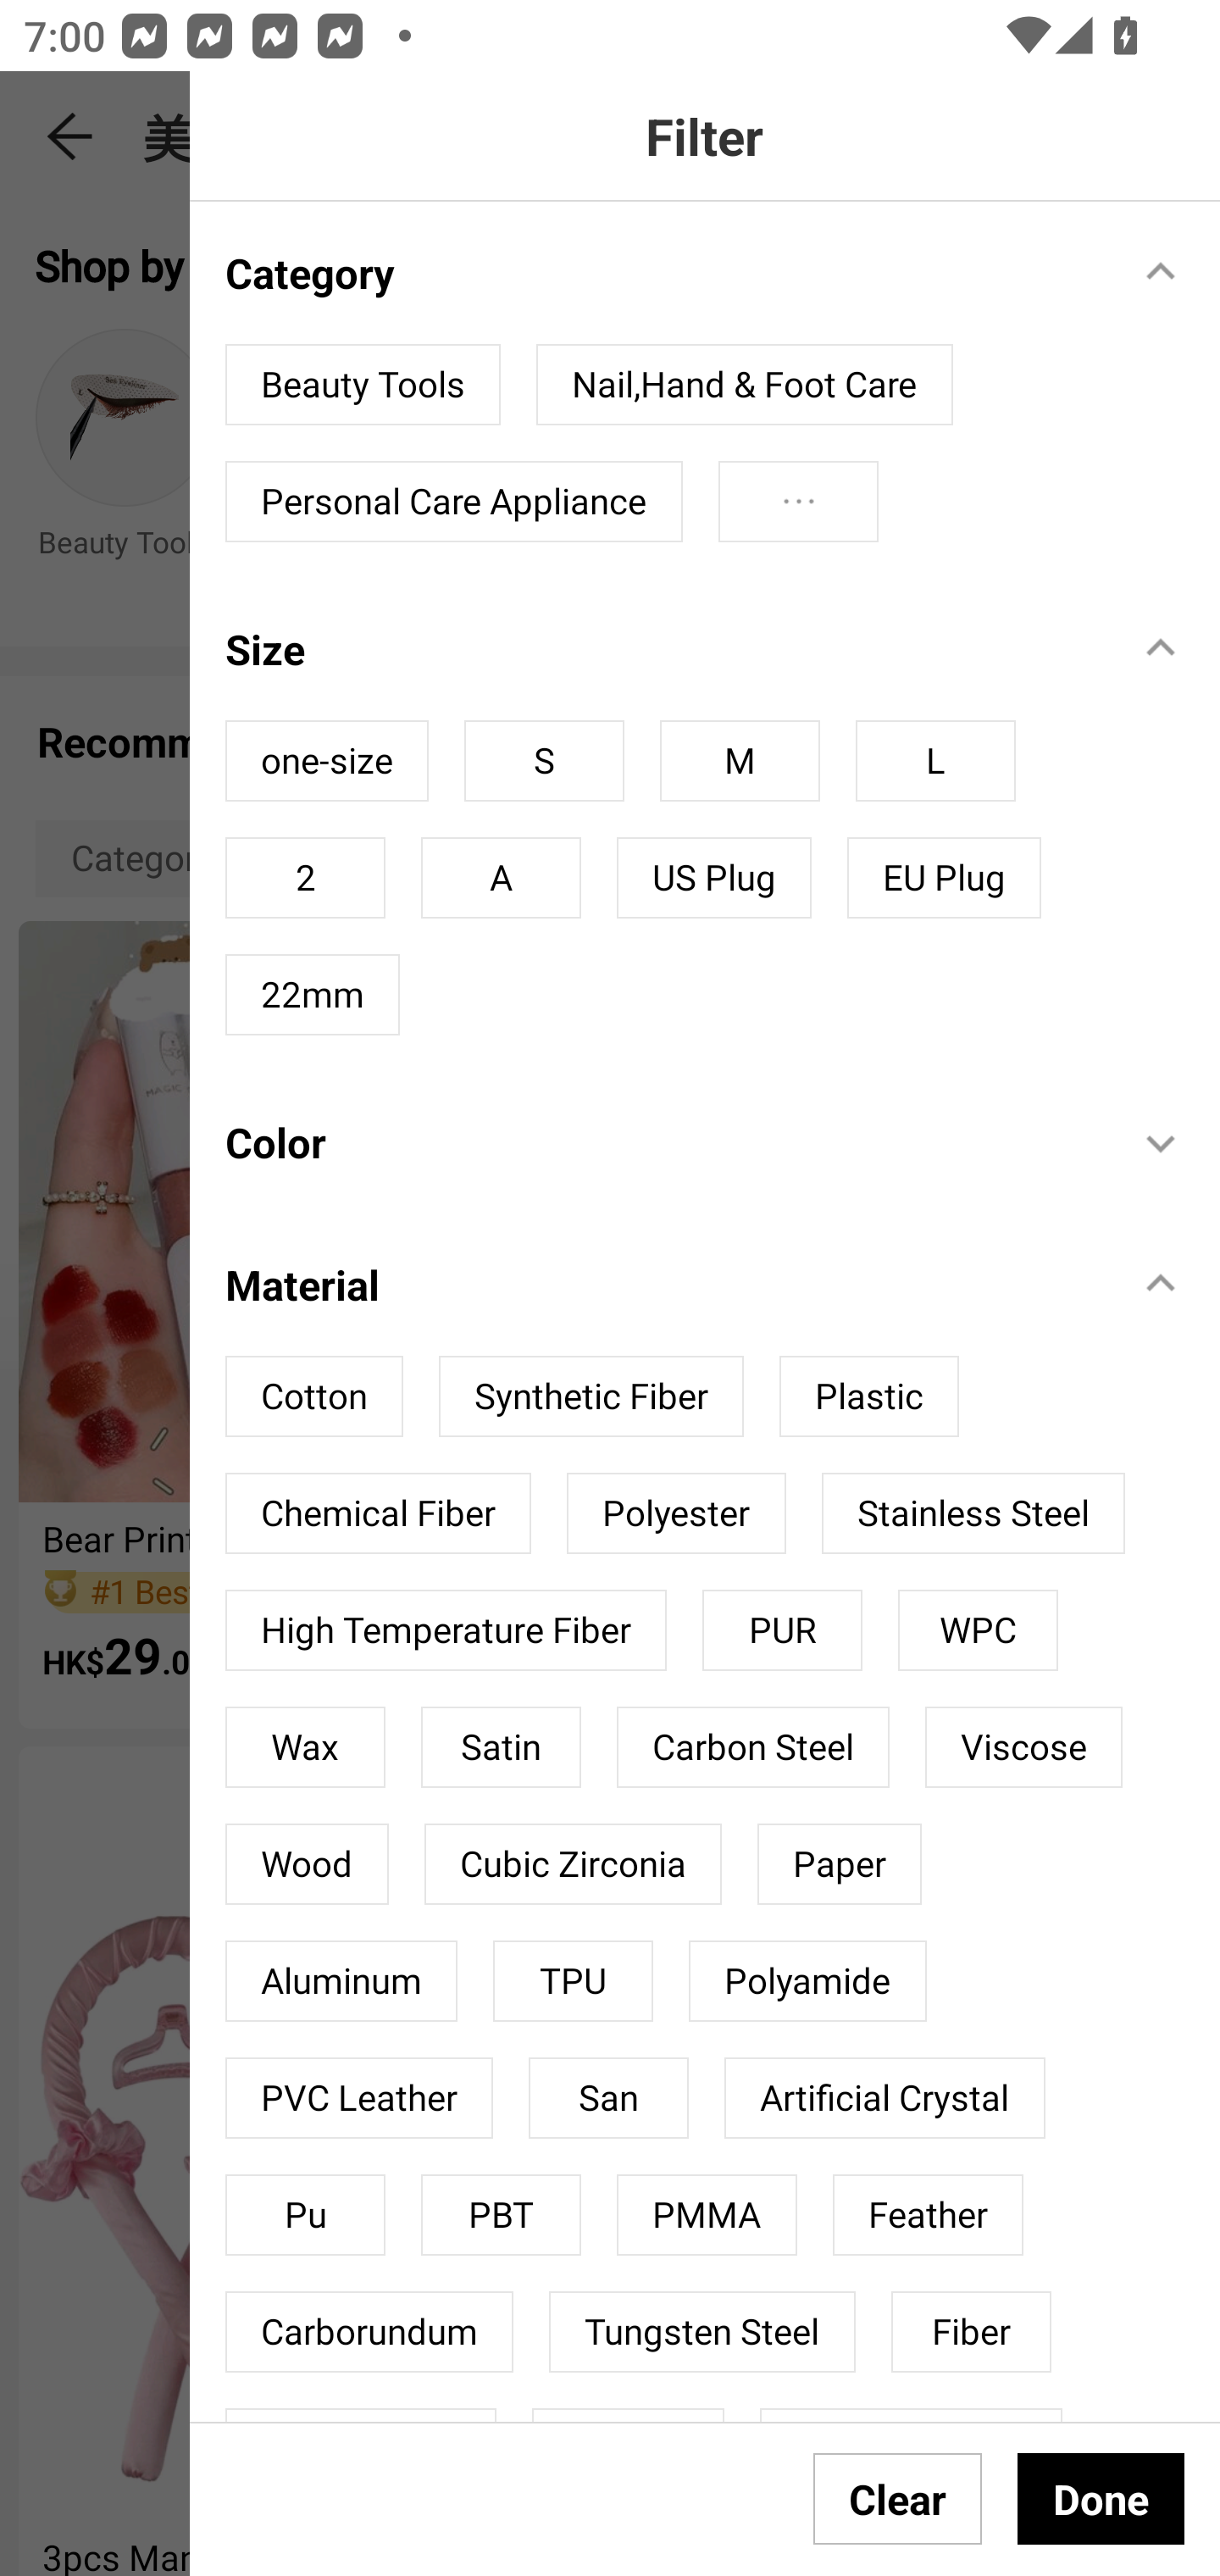  I want to click on US Plug, so click(713, 878).